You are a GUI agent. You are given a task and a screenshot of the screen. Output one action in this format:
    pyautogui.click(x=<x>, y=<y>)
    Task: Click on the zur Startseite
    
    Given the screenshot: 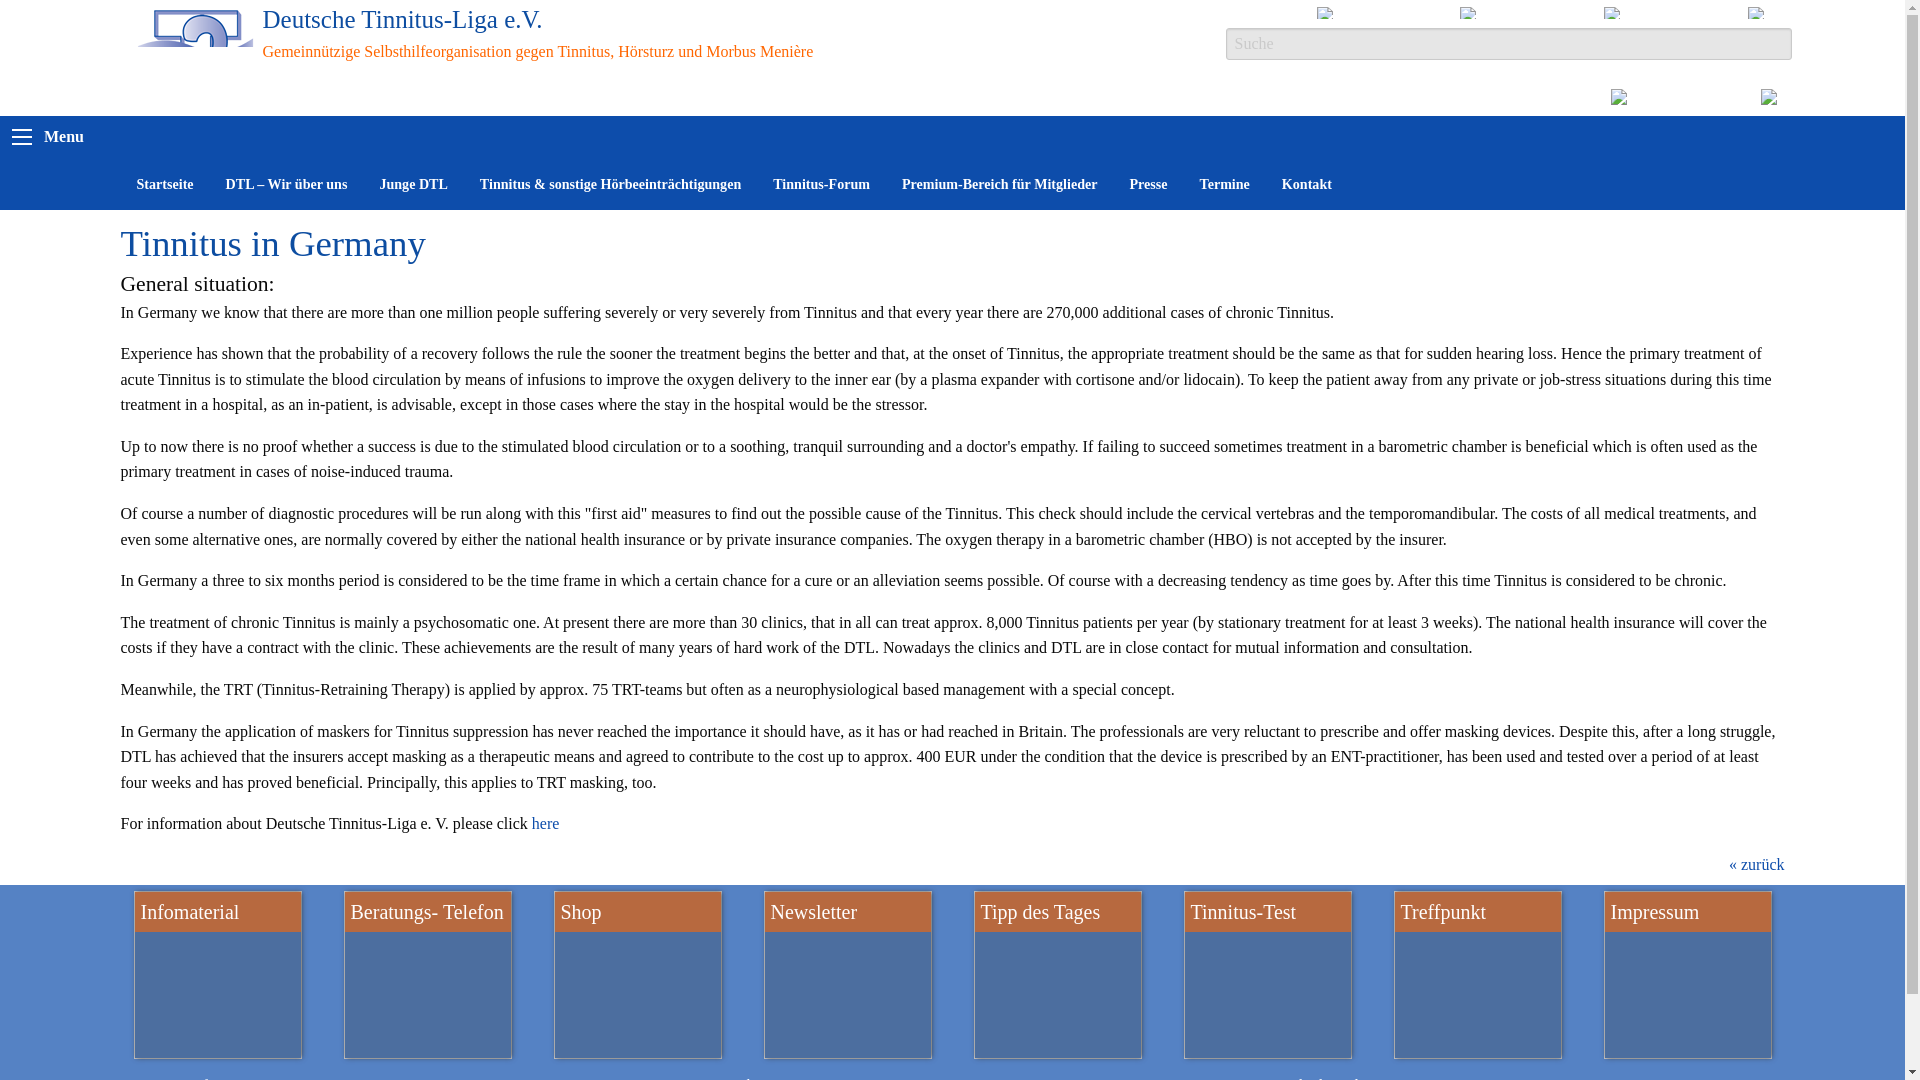 What is the action you would take?
    pyautogui.click(x=196, y=58)
    